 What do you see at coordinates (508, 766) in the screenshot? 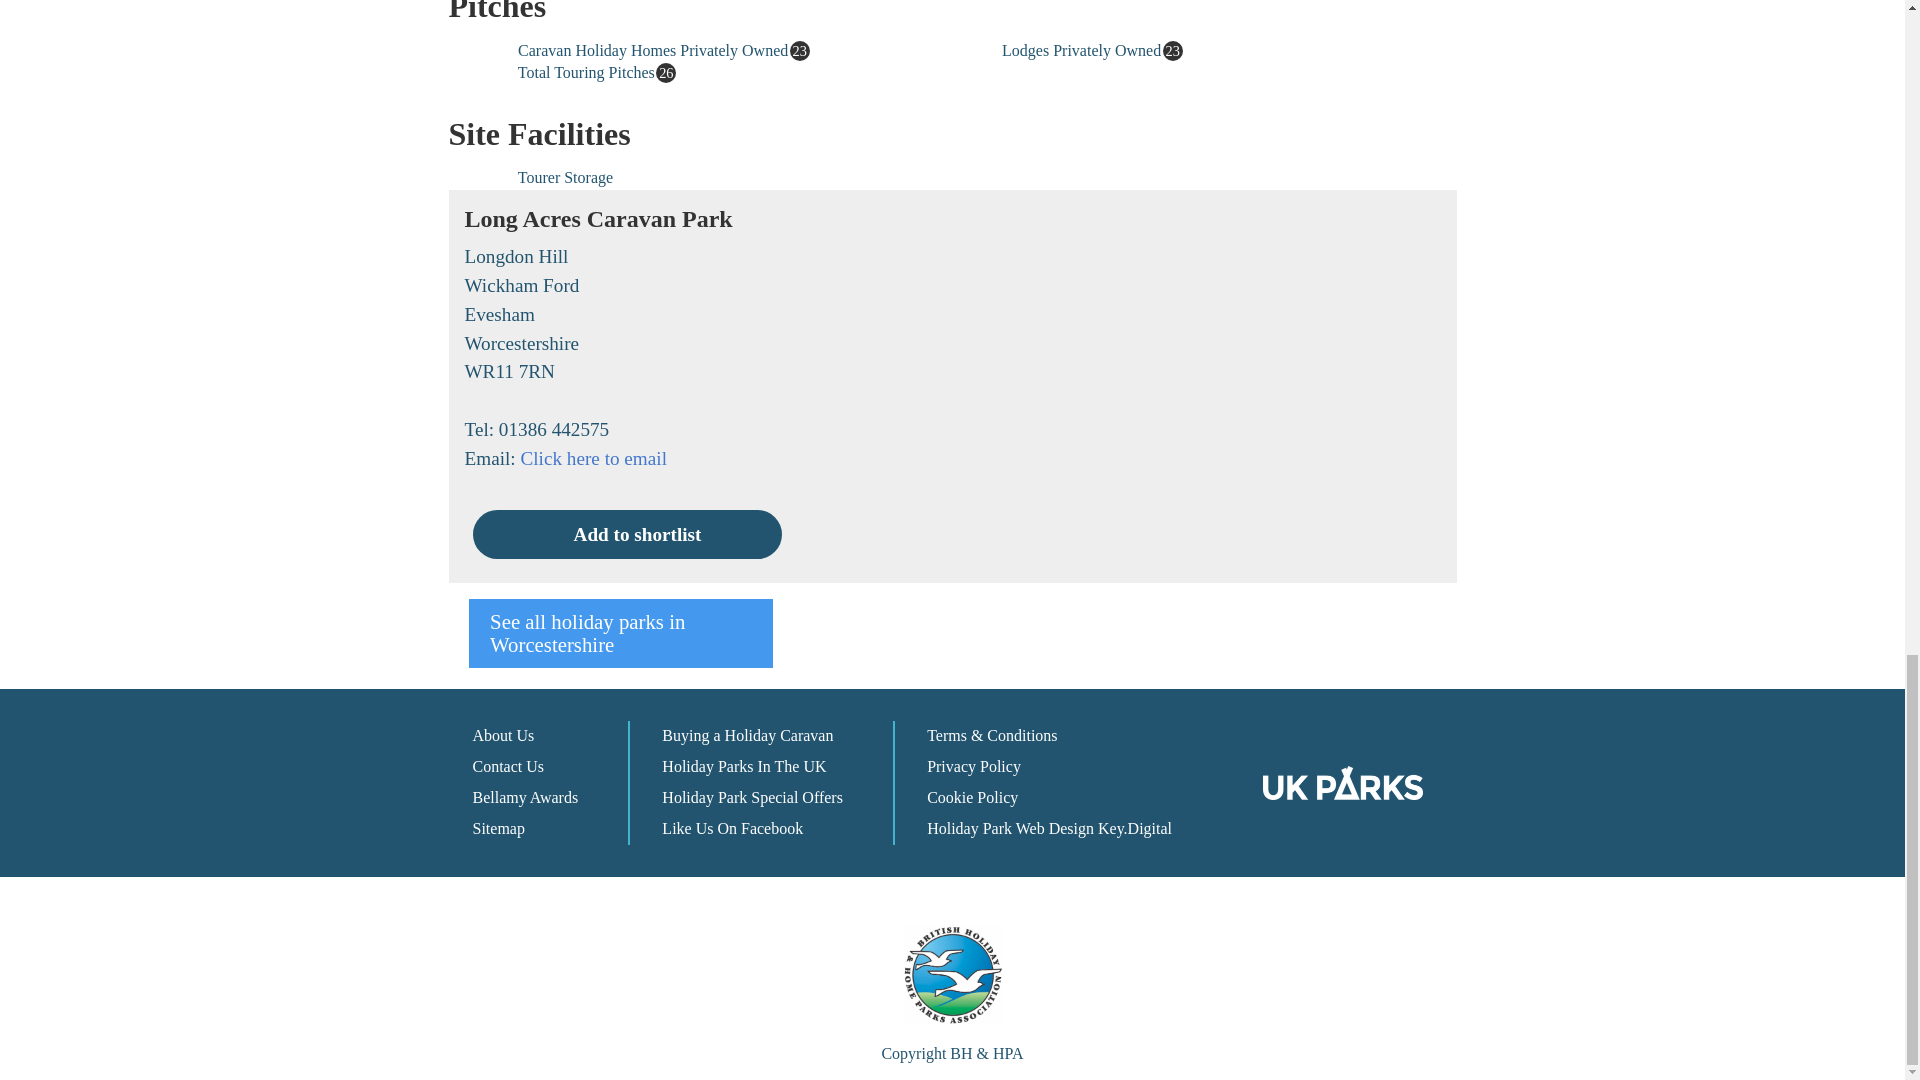
I see `Contact Us` at bounding box center [508, 766].